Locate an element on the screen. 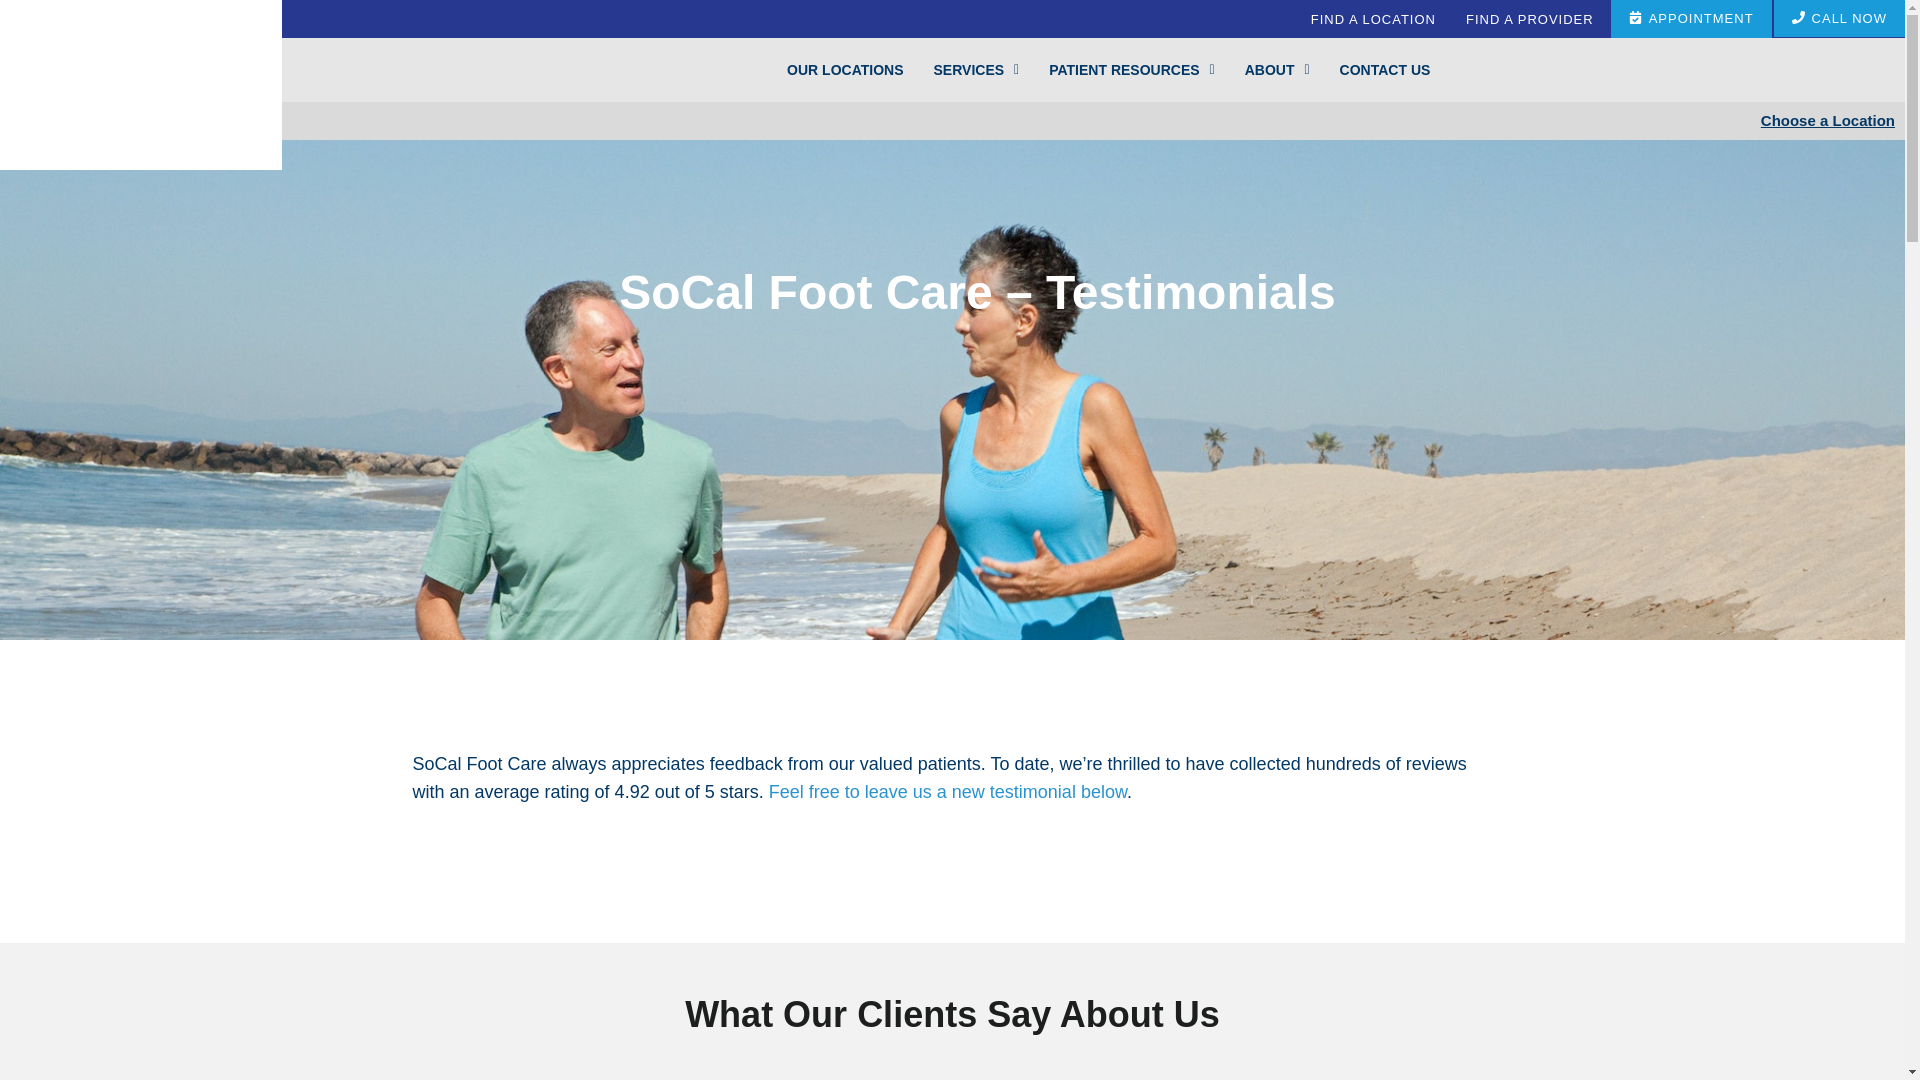 This screenshot has width=1920, height=1080. FIND A LOCATION is located at coordinates (1374, 17).